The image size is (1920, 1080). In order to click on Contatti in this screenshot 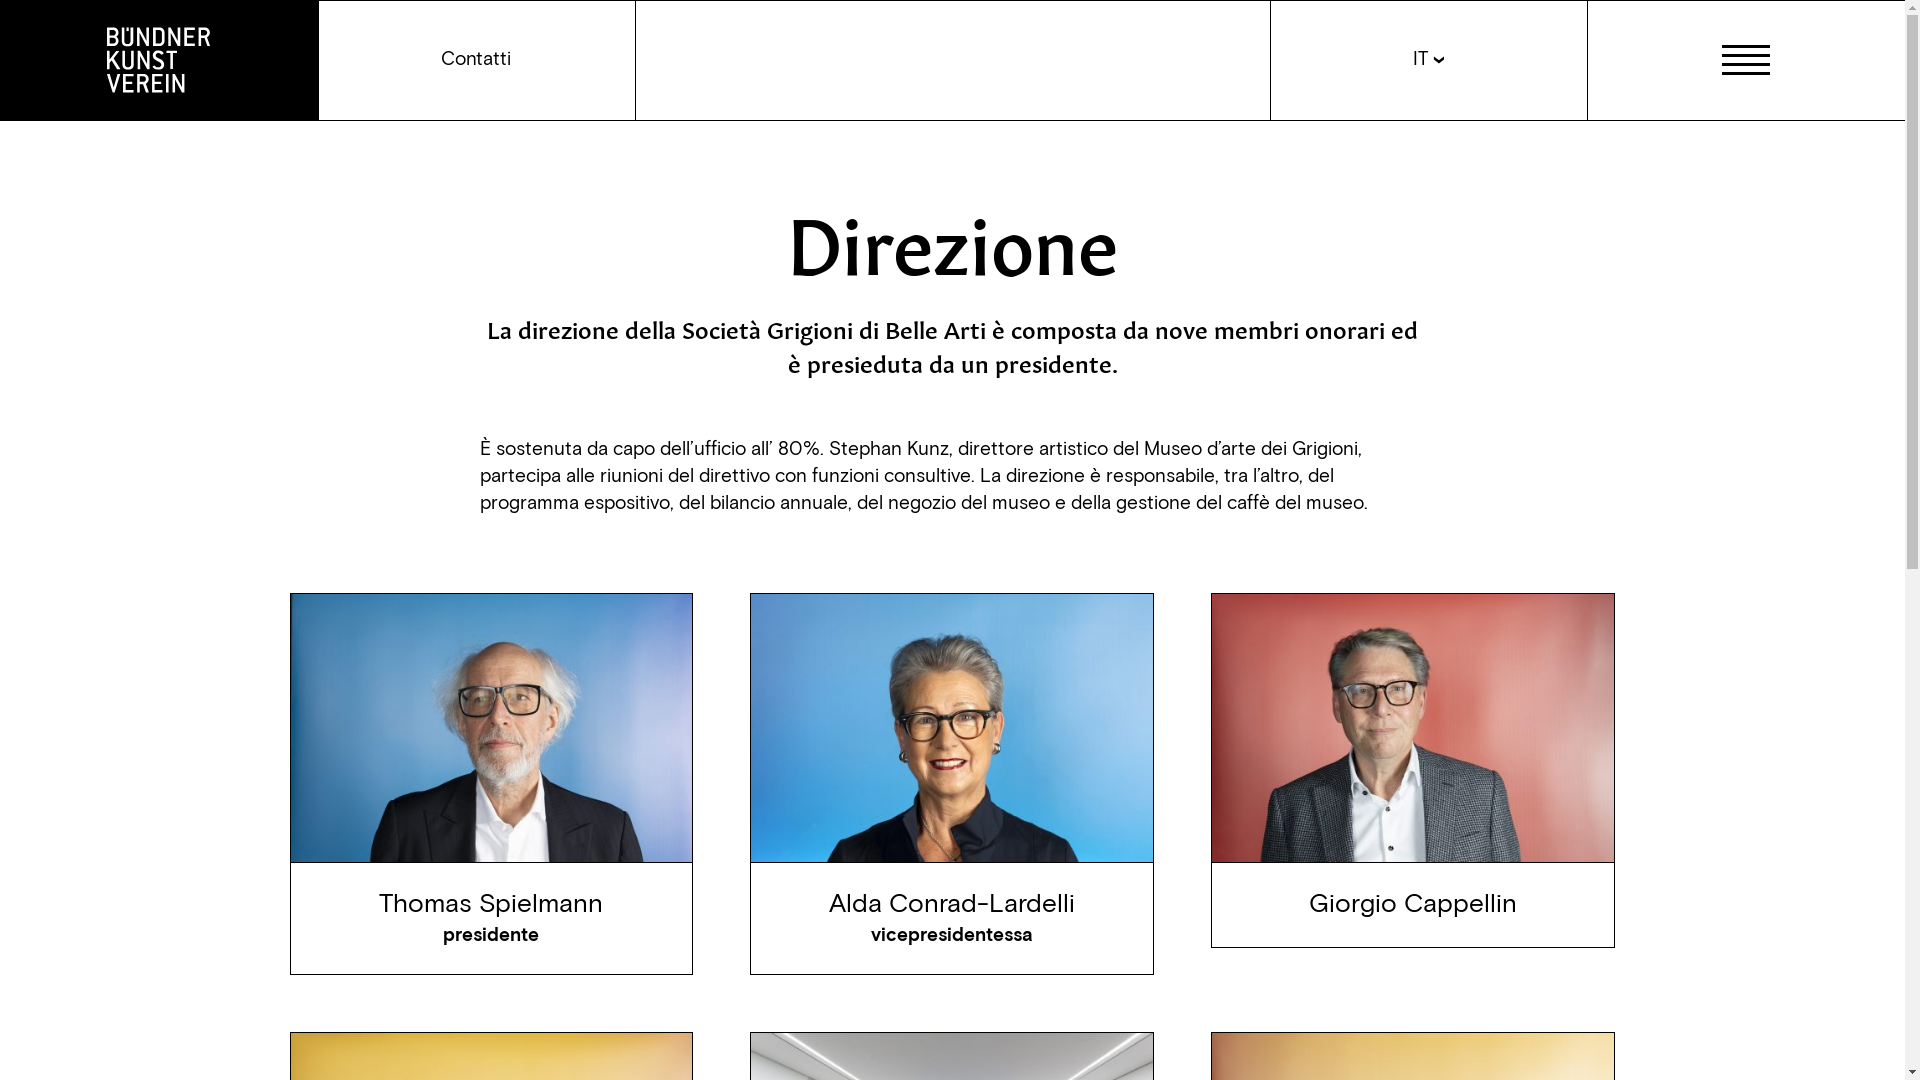, I will do `click(477, 60)`.